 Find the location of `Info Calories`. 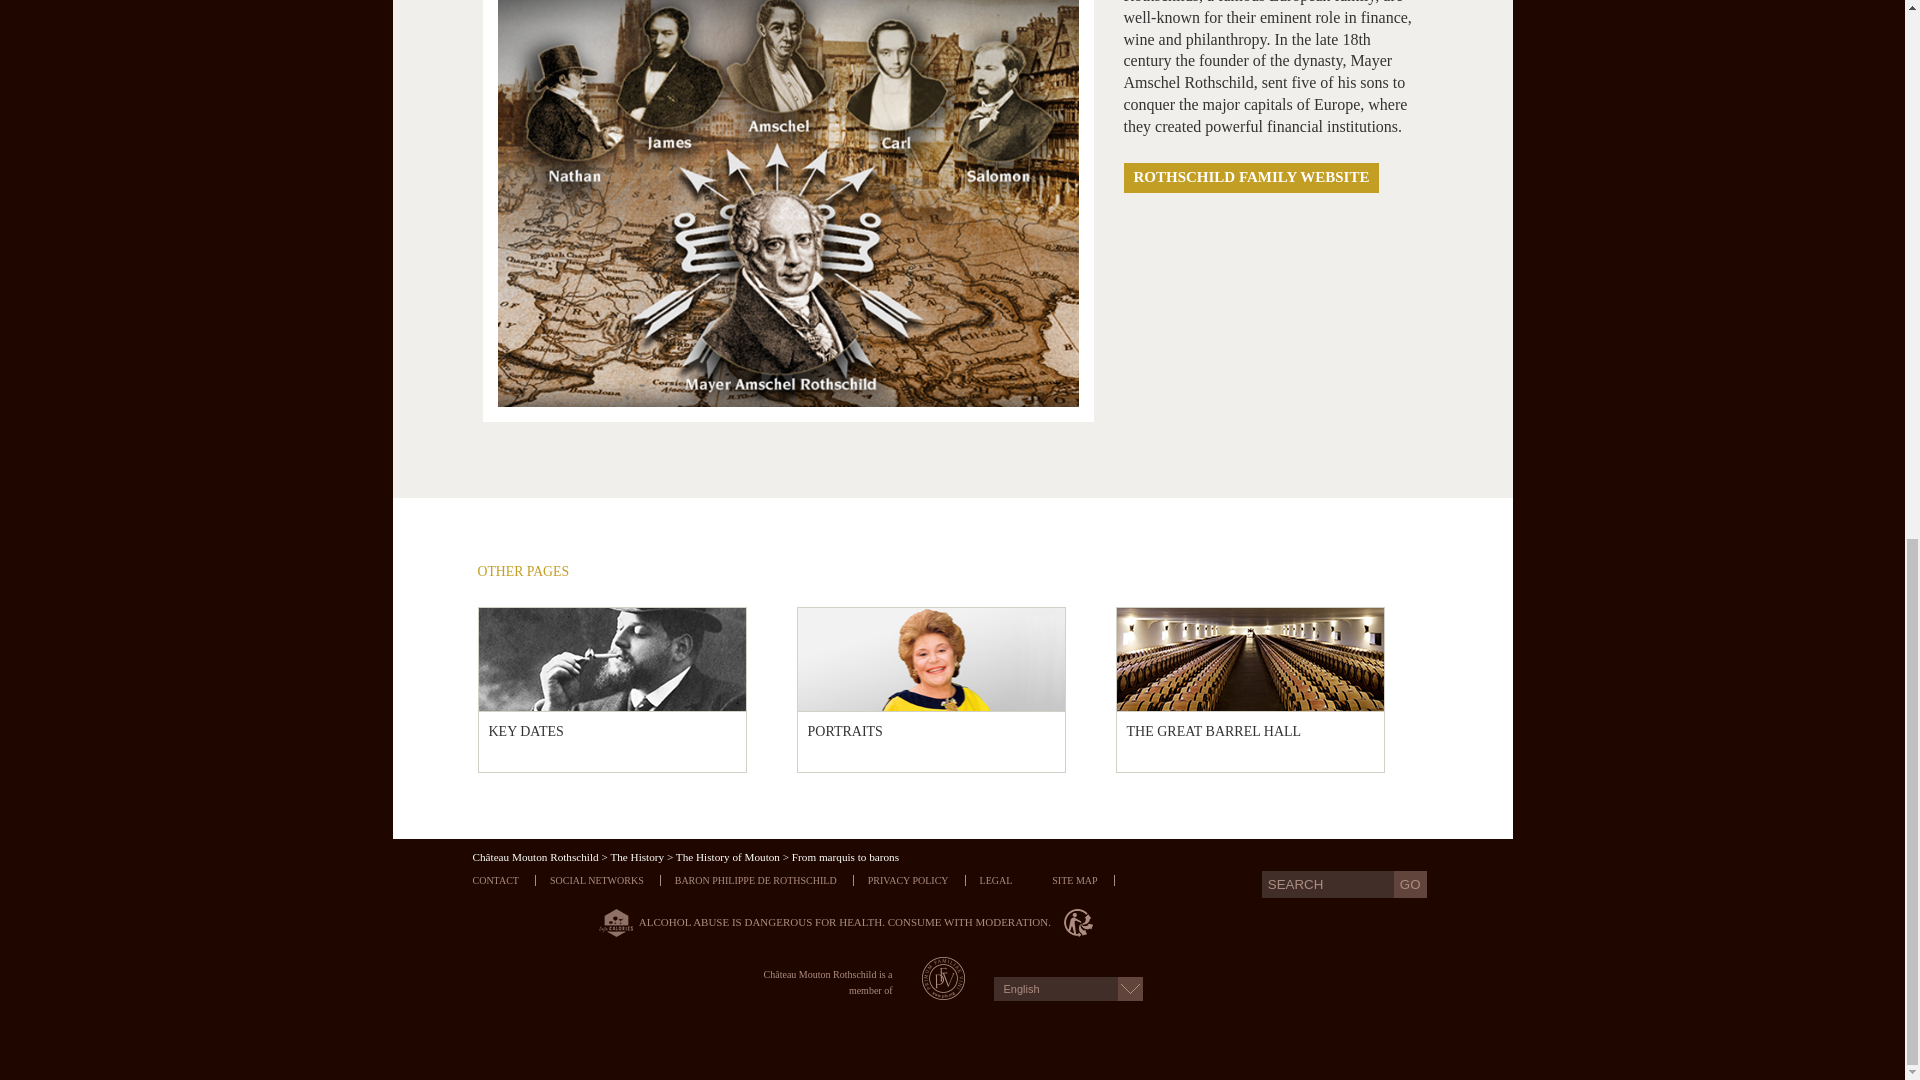

Info Calories is located at coordinates (612, 923).